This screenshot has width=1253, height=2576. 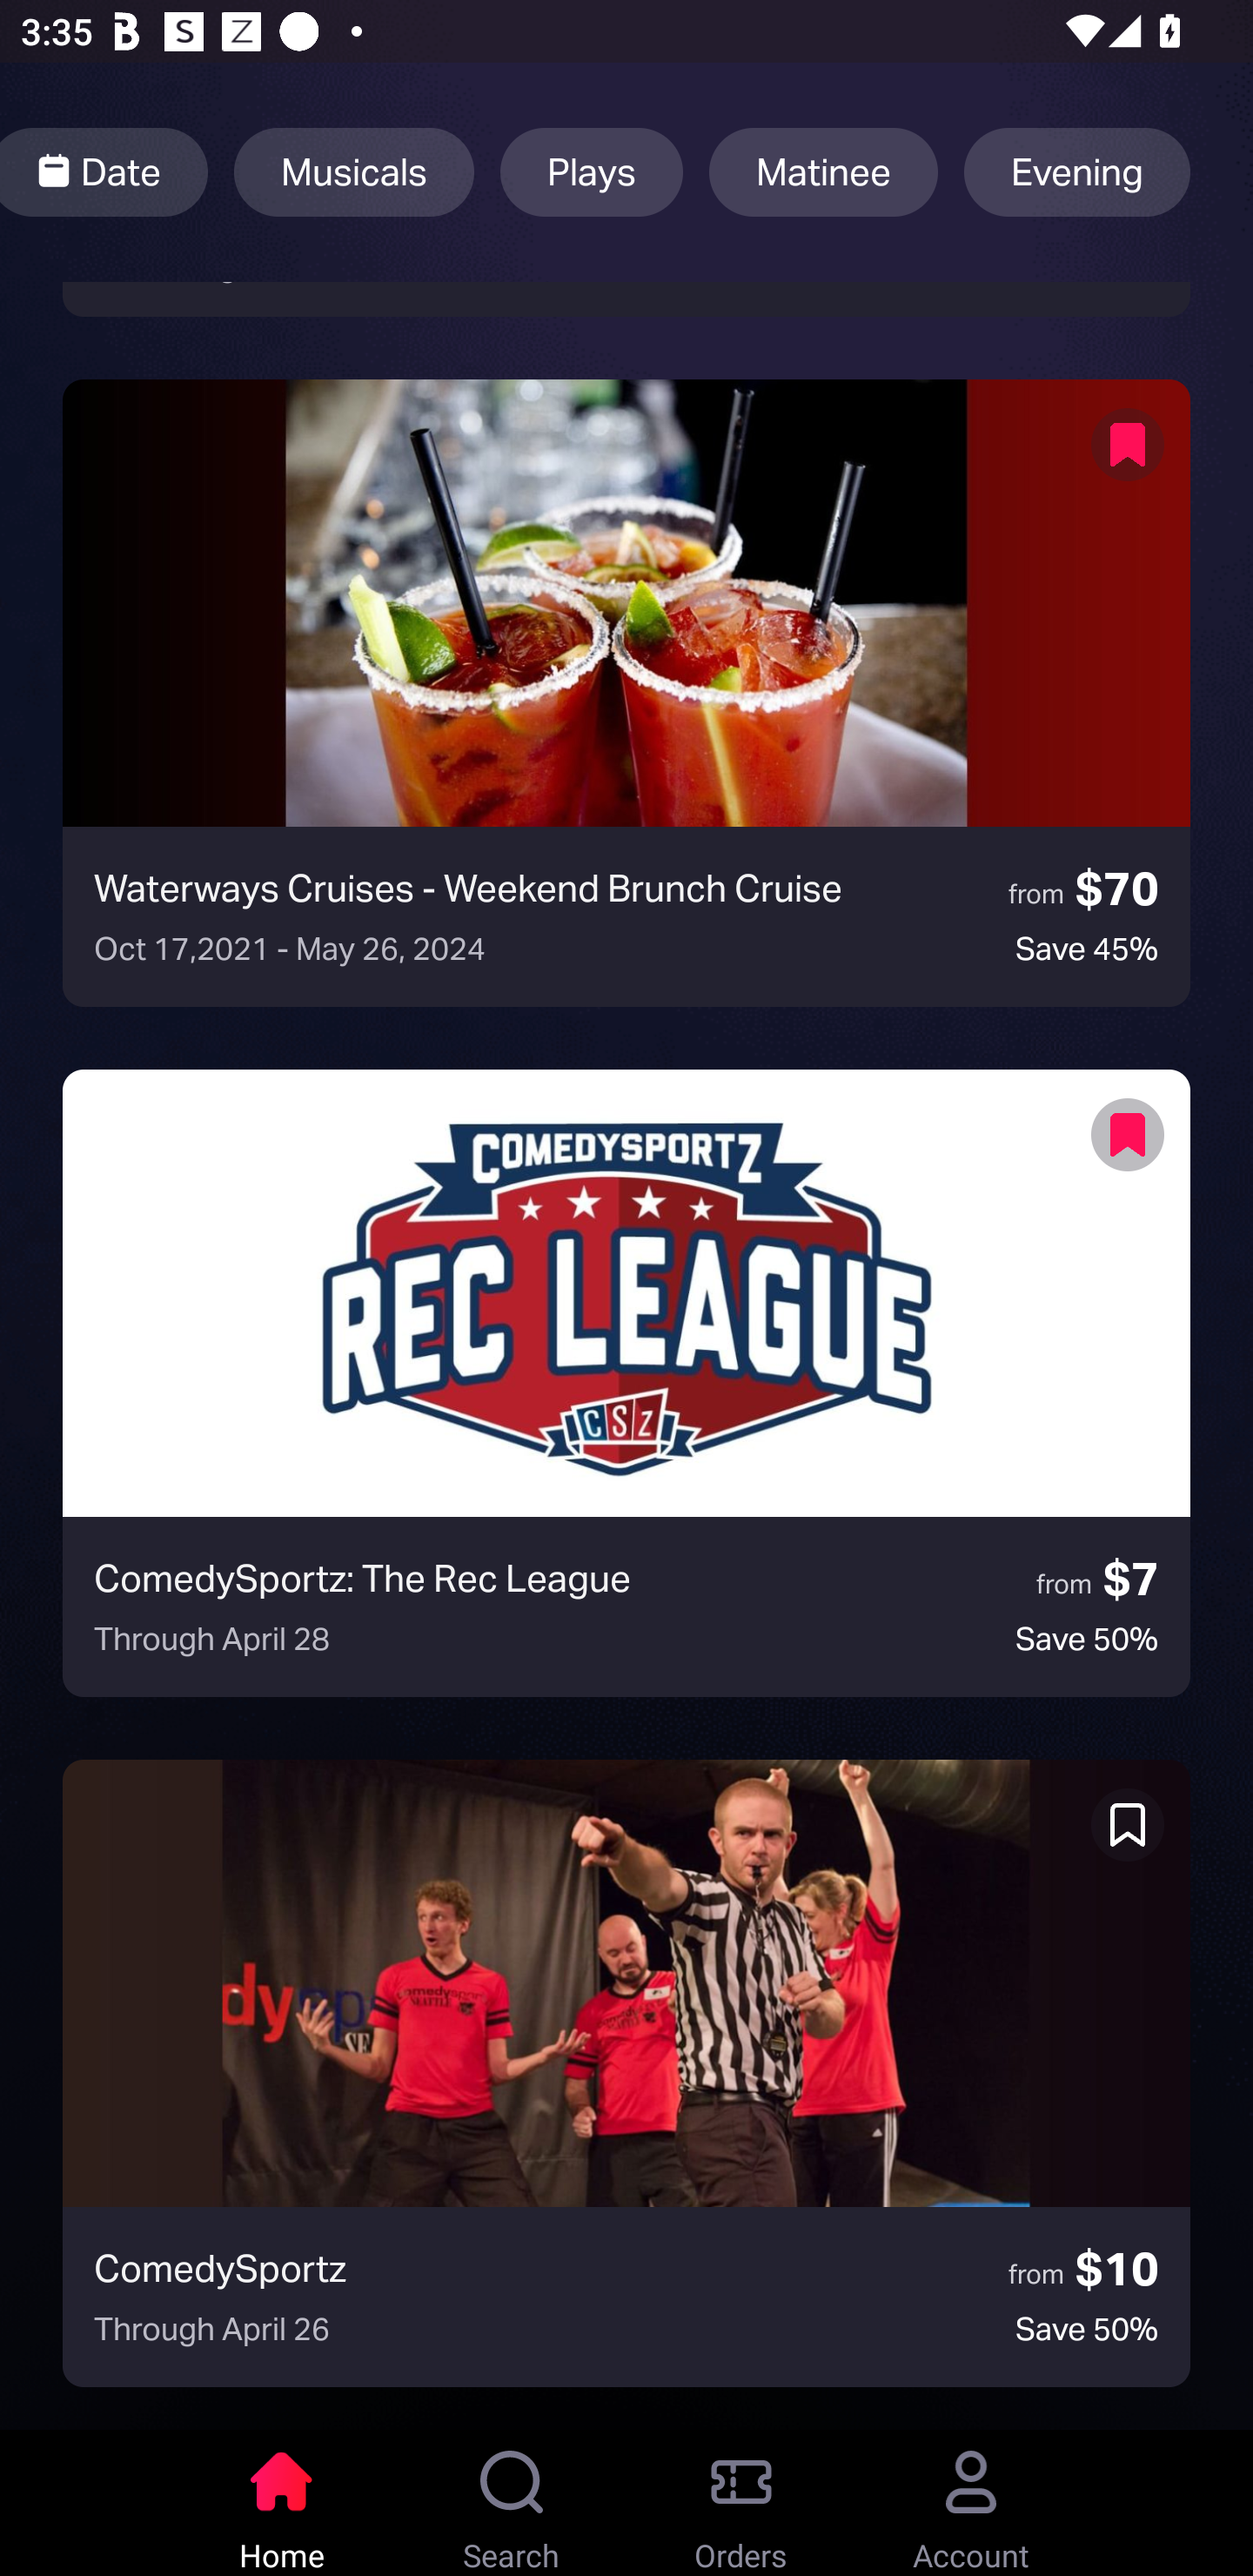 I want to click on Matinee, so click(x=823, y=172).